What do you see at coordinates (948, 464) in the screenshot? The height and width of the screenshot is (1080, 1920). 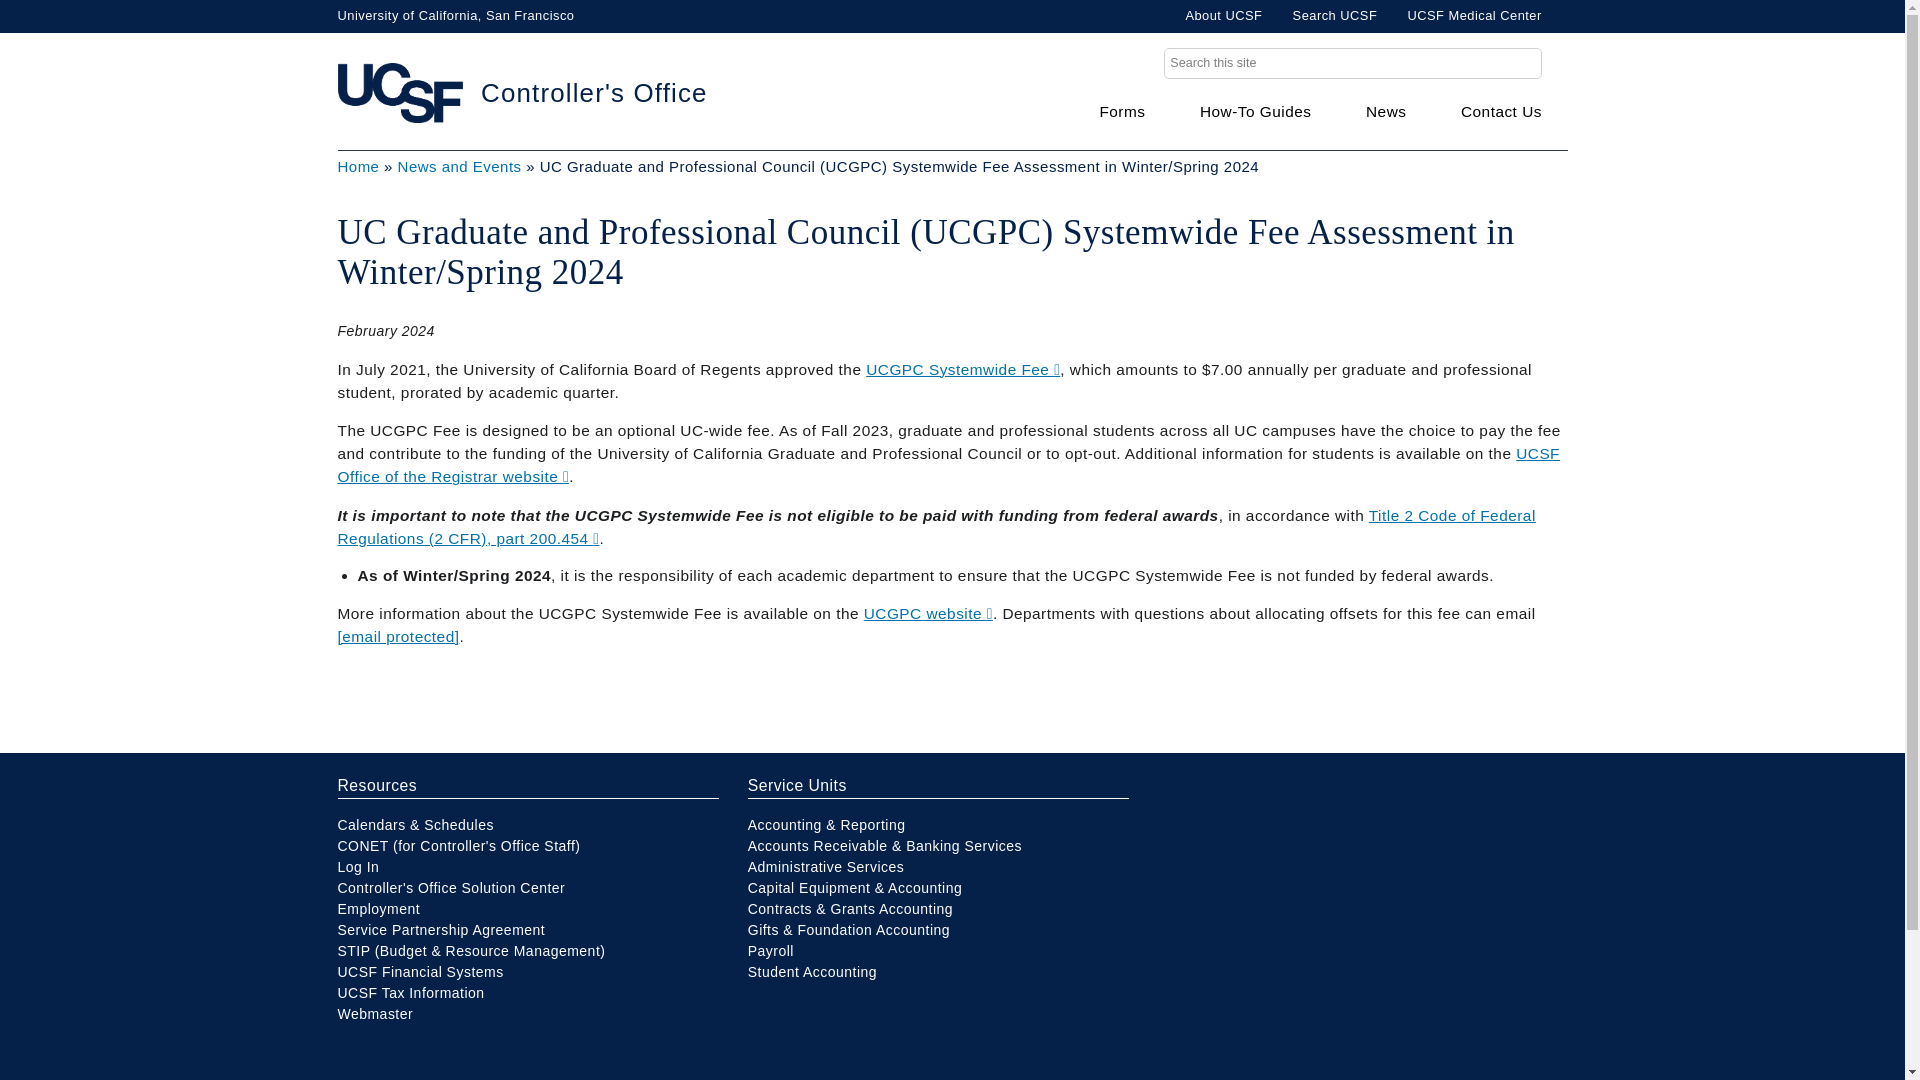 I see `UCSF Office of the Registrar website` at bounding box center [948, 464].